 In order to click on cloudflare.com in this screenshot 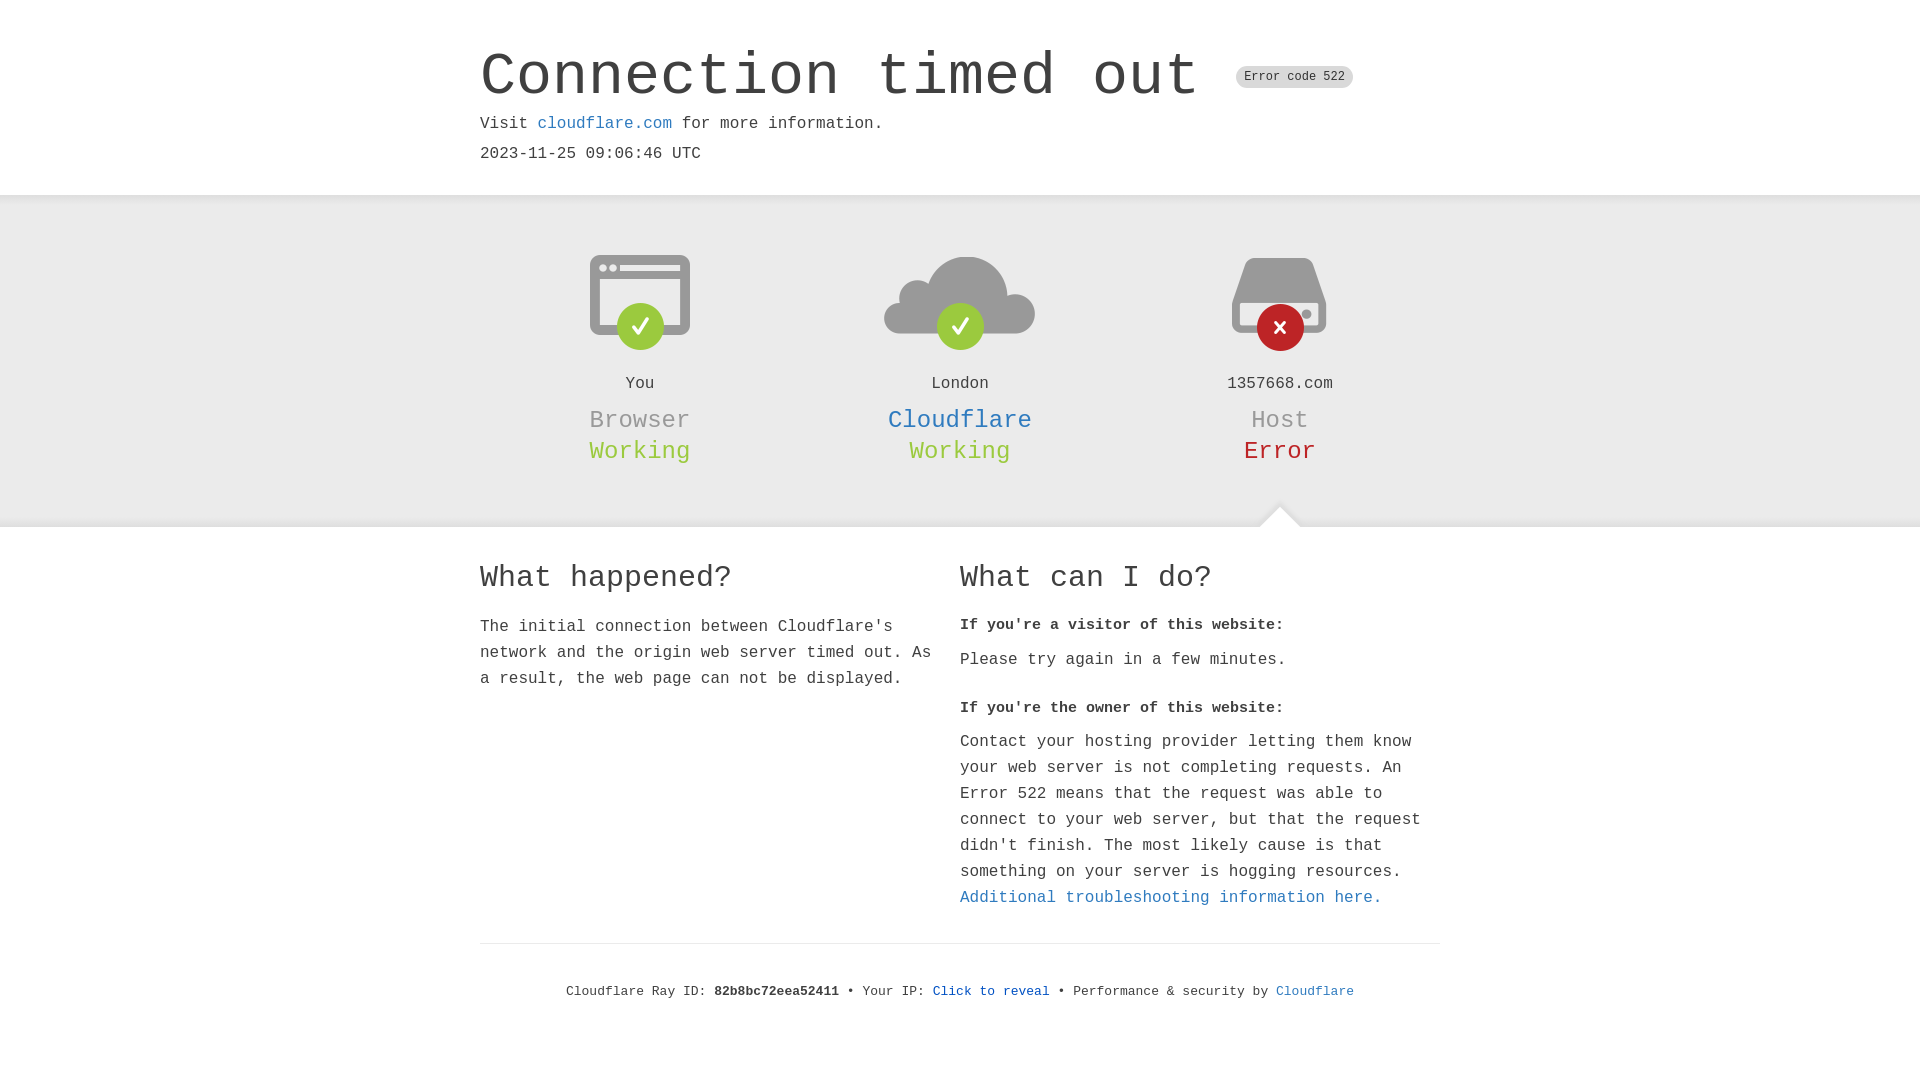, I will do `click(605, 124)`.